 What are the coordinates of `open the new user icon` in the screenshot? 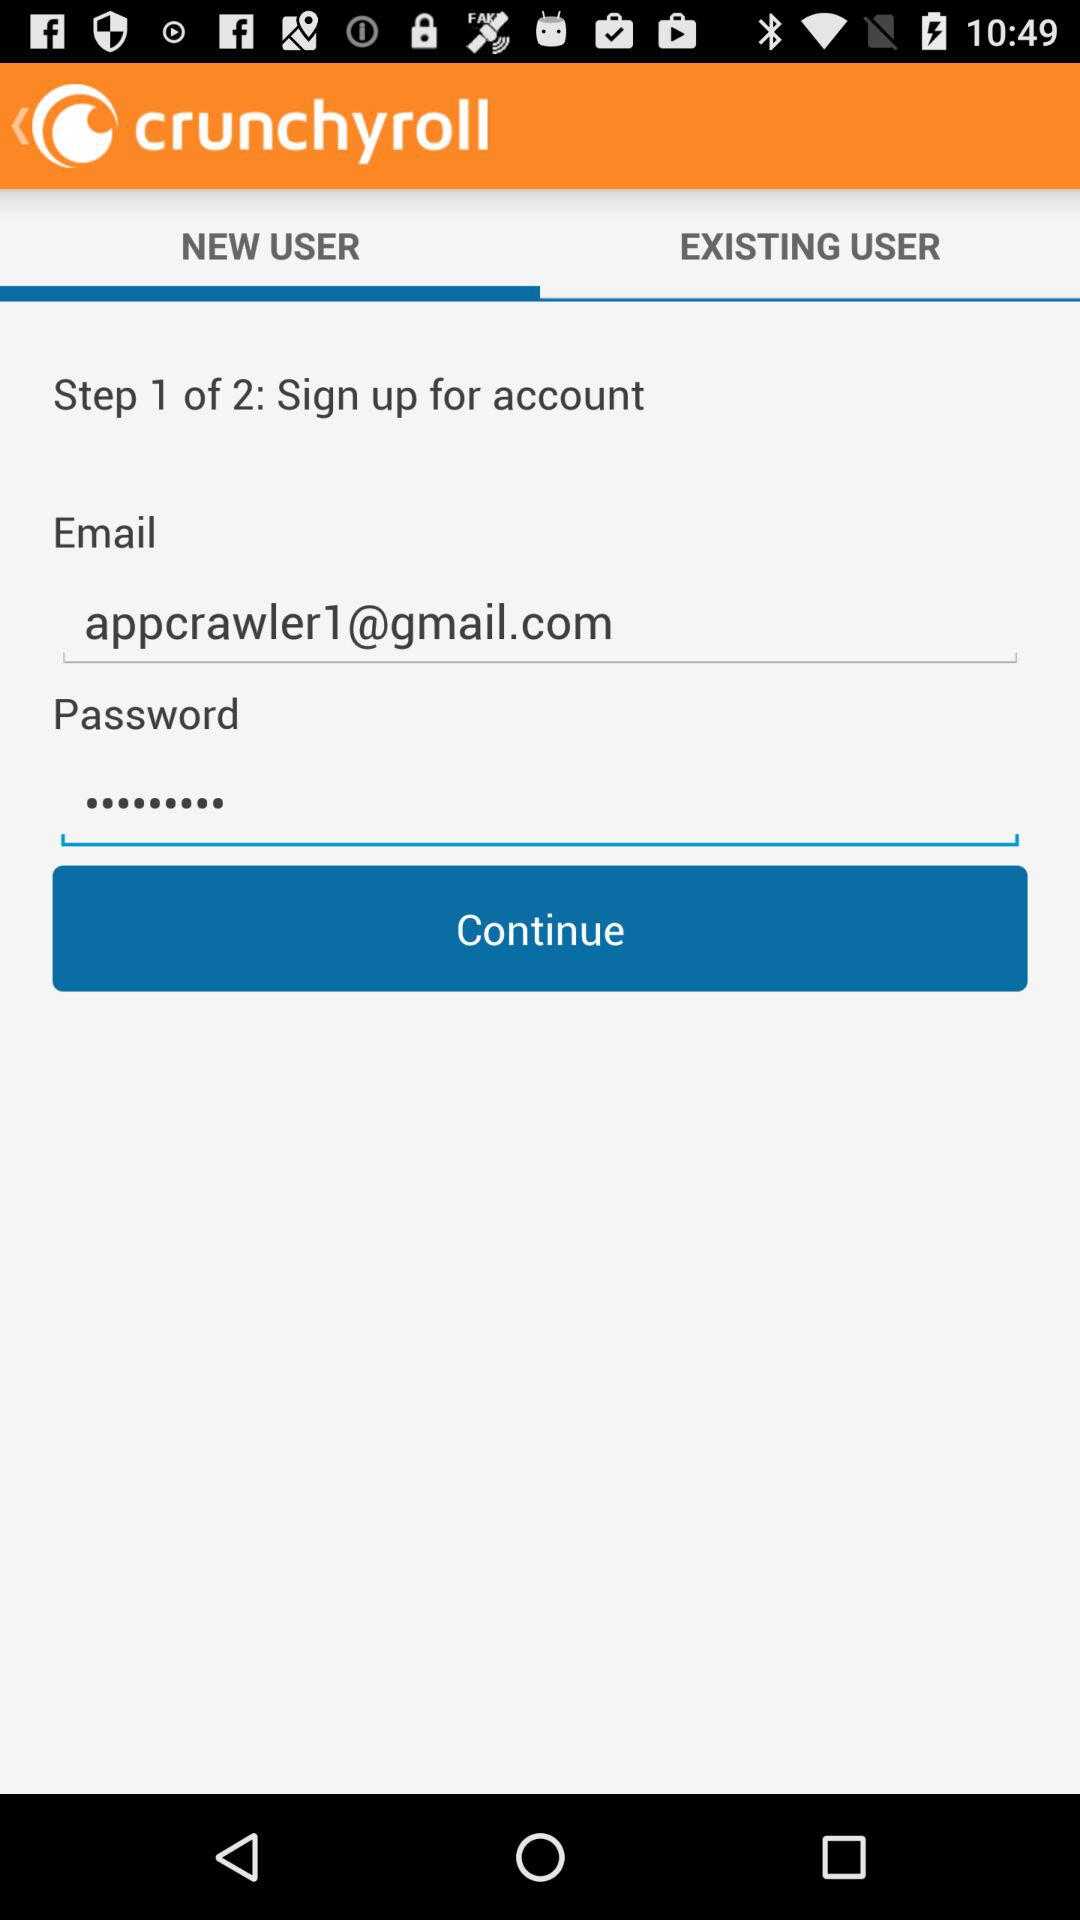 It's located at (270, 245).